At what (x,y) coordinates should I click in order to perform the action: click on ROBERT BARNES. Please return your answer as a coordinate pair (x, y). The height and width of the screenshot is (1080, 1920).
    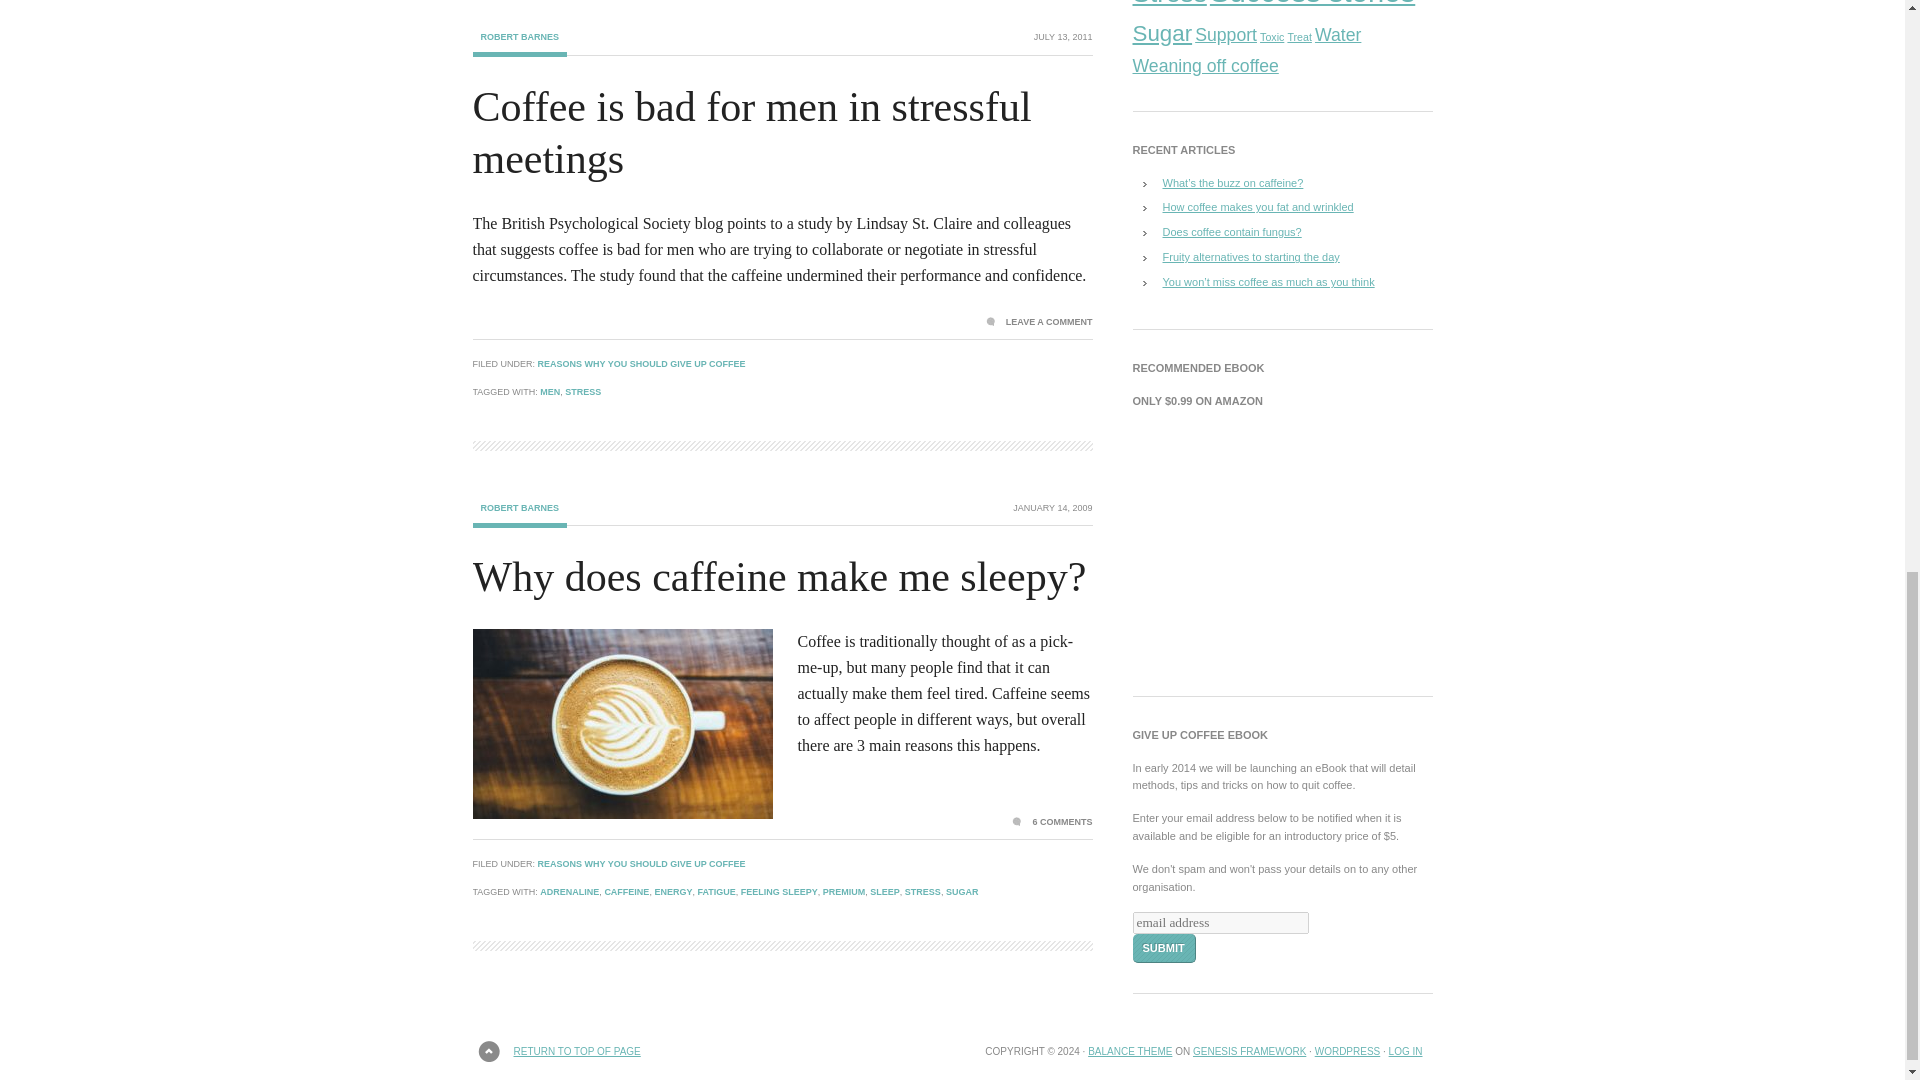
    Looking at the image, I should click on (519, 516).